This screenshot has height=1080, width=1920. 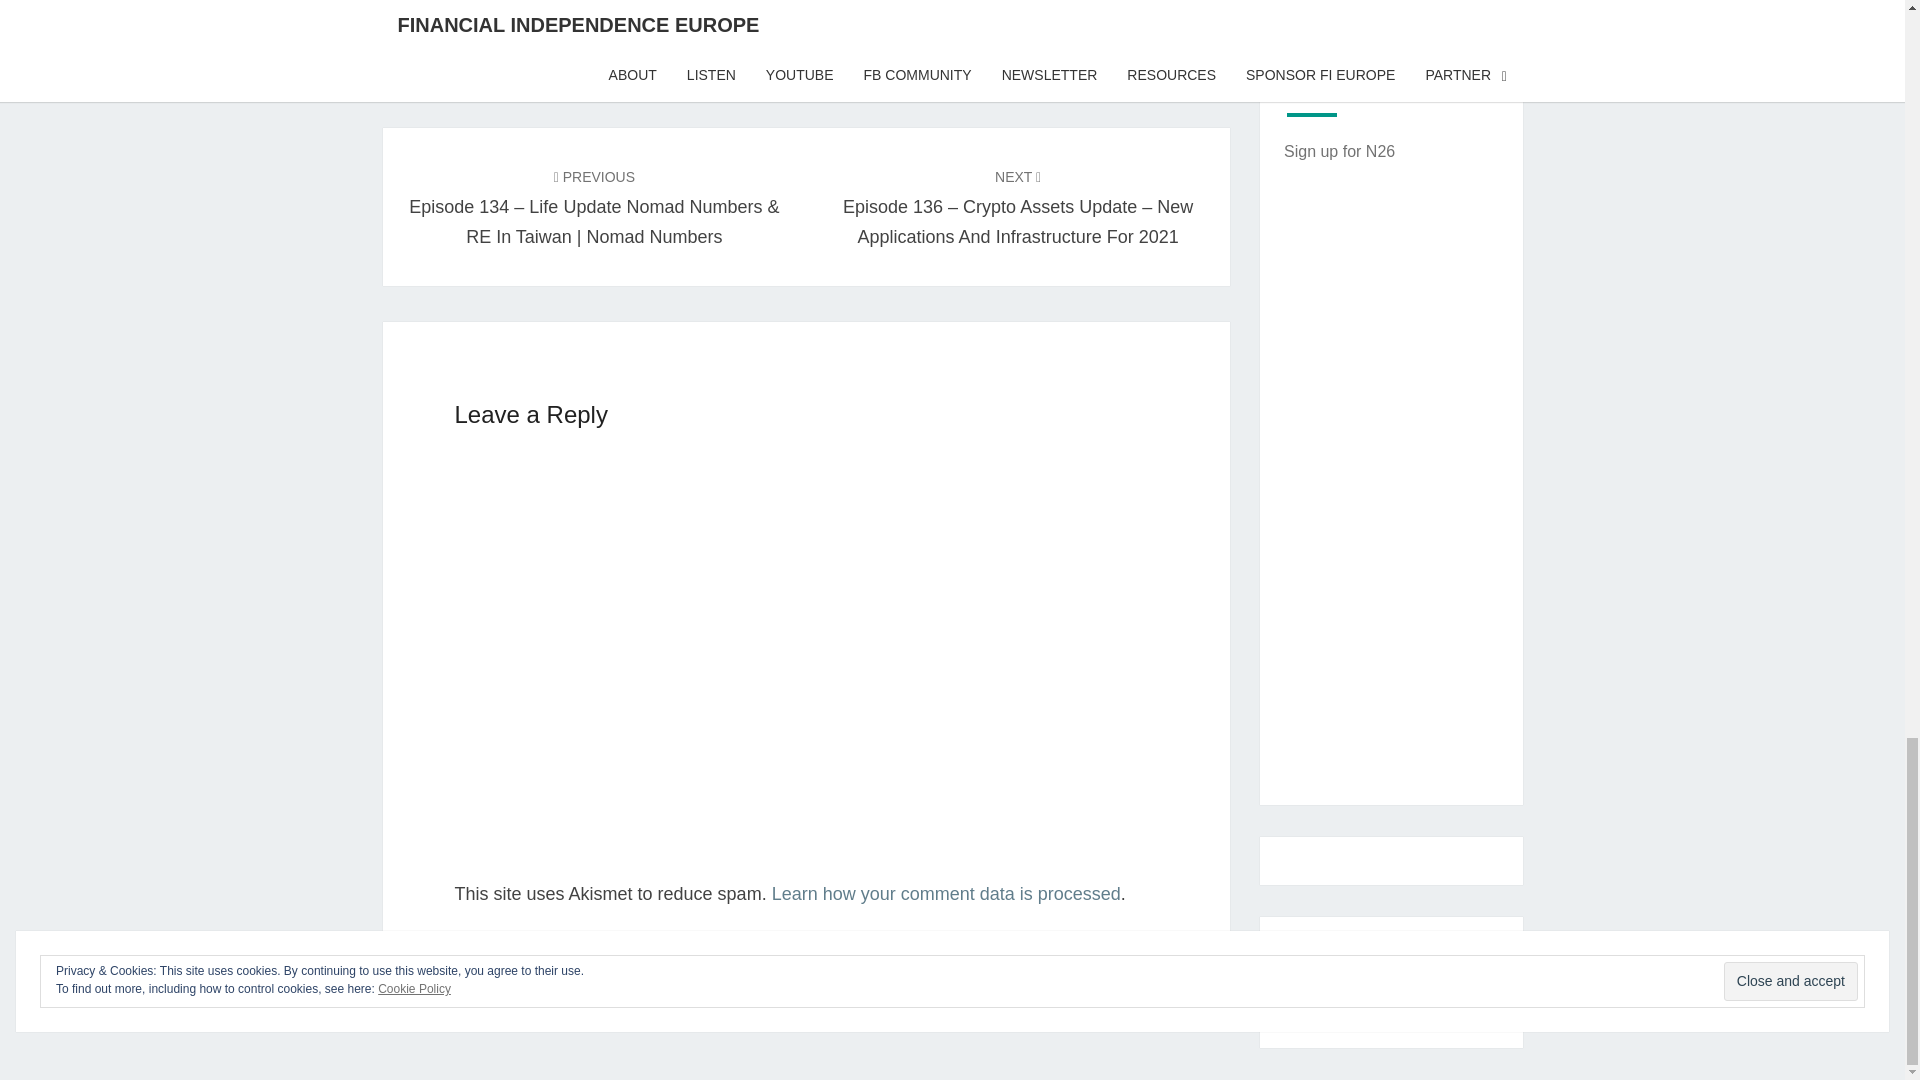 I want to click on Episode, so click(x=500, y=32).